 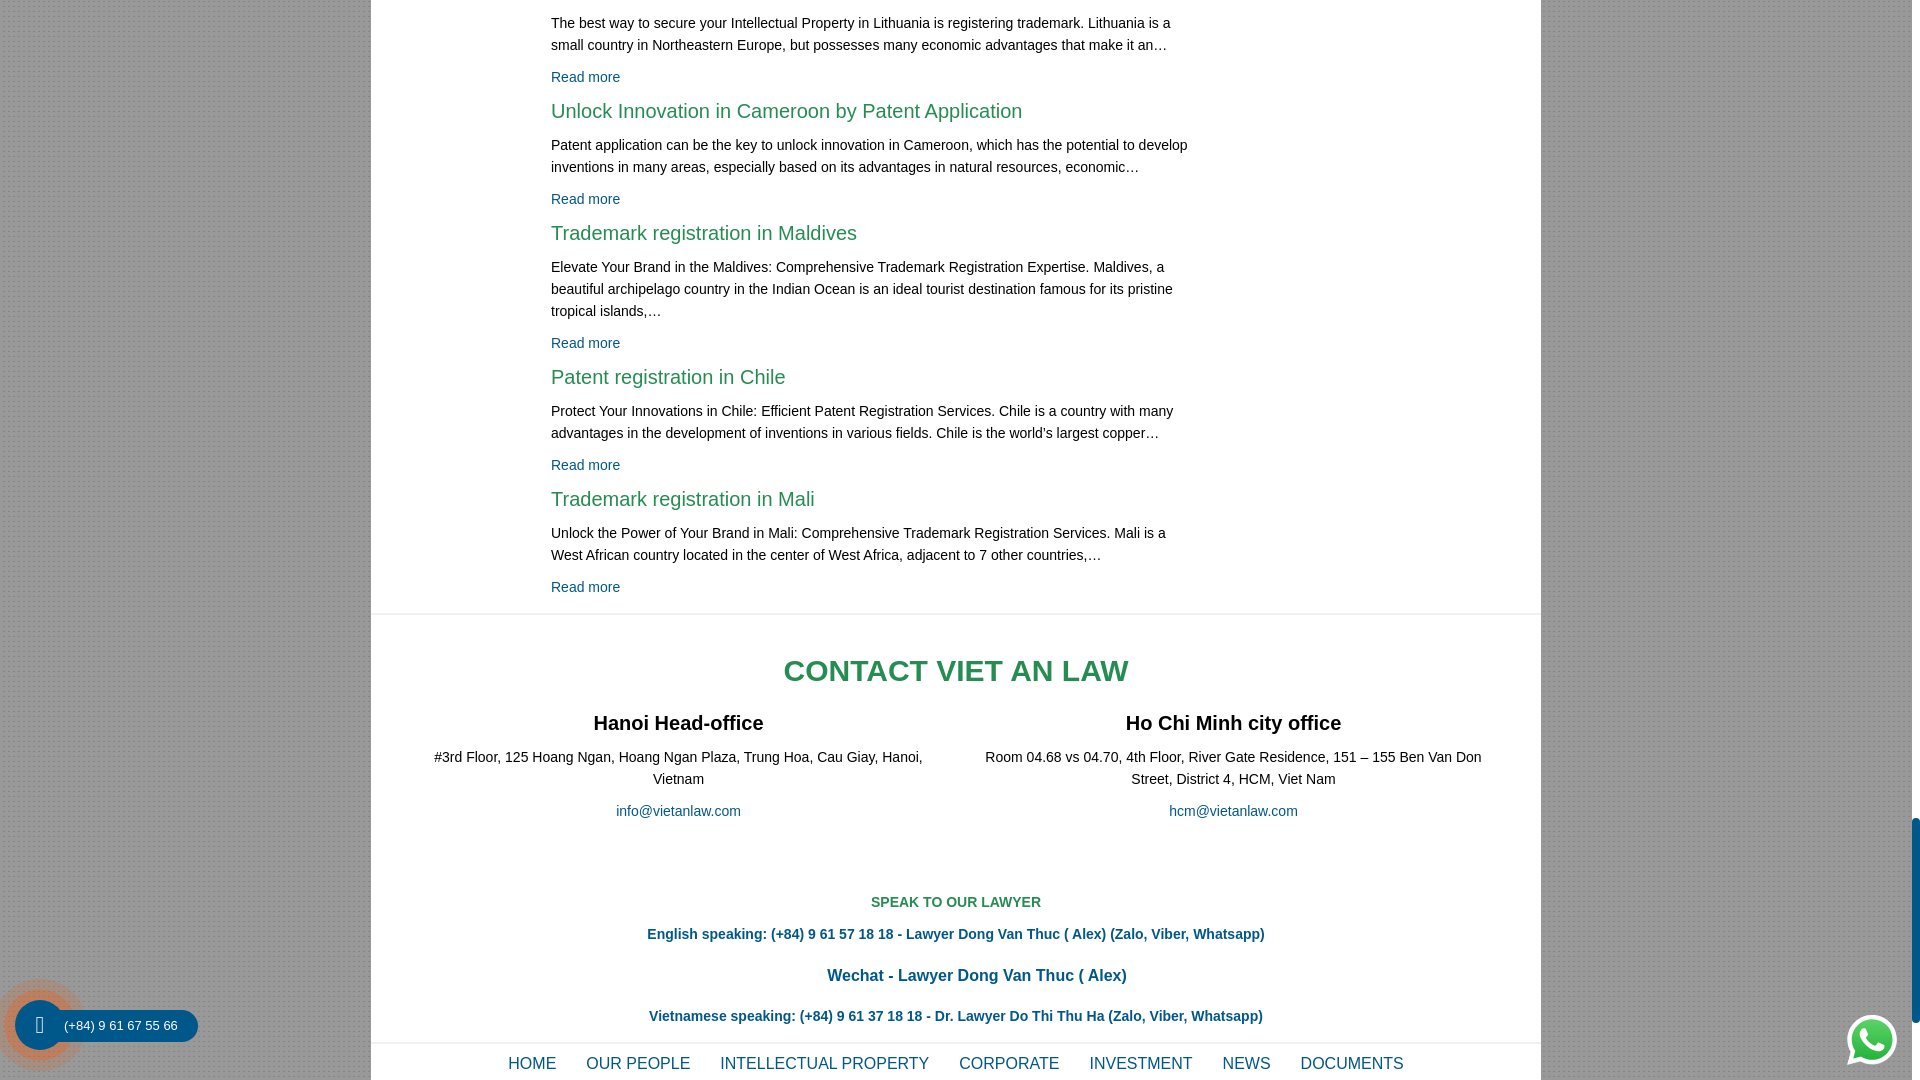 What do you see at coordinates (460, 287) in the screenshot?
I see `Trademark registration in Maldives` at bounding box center [460, 287].